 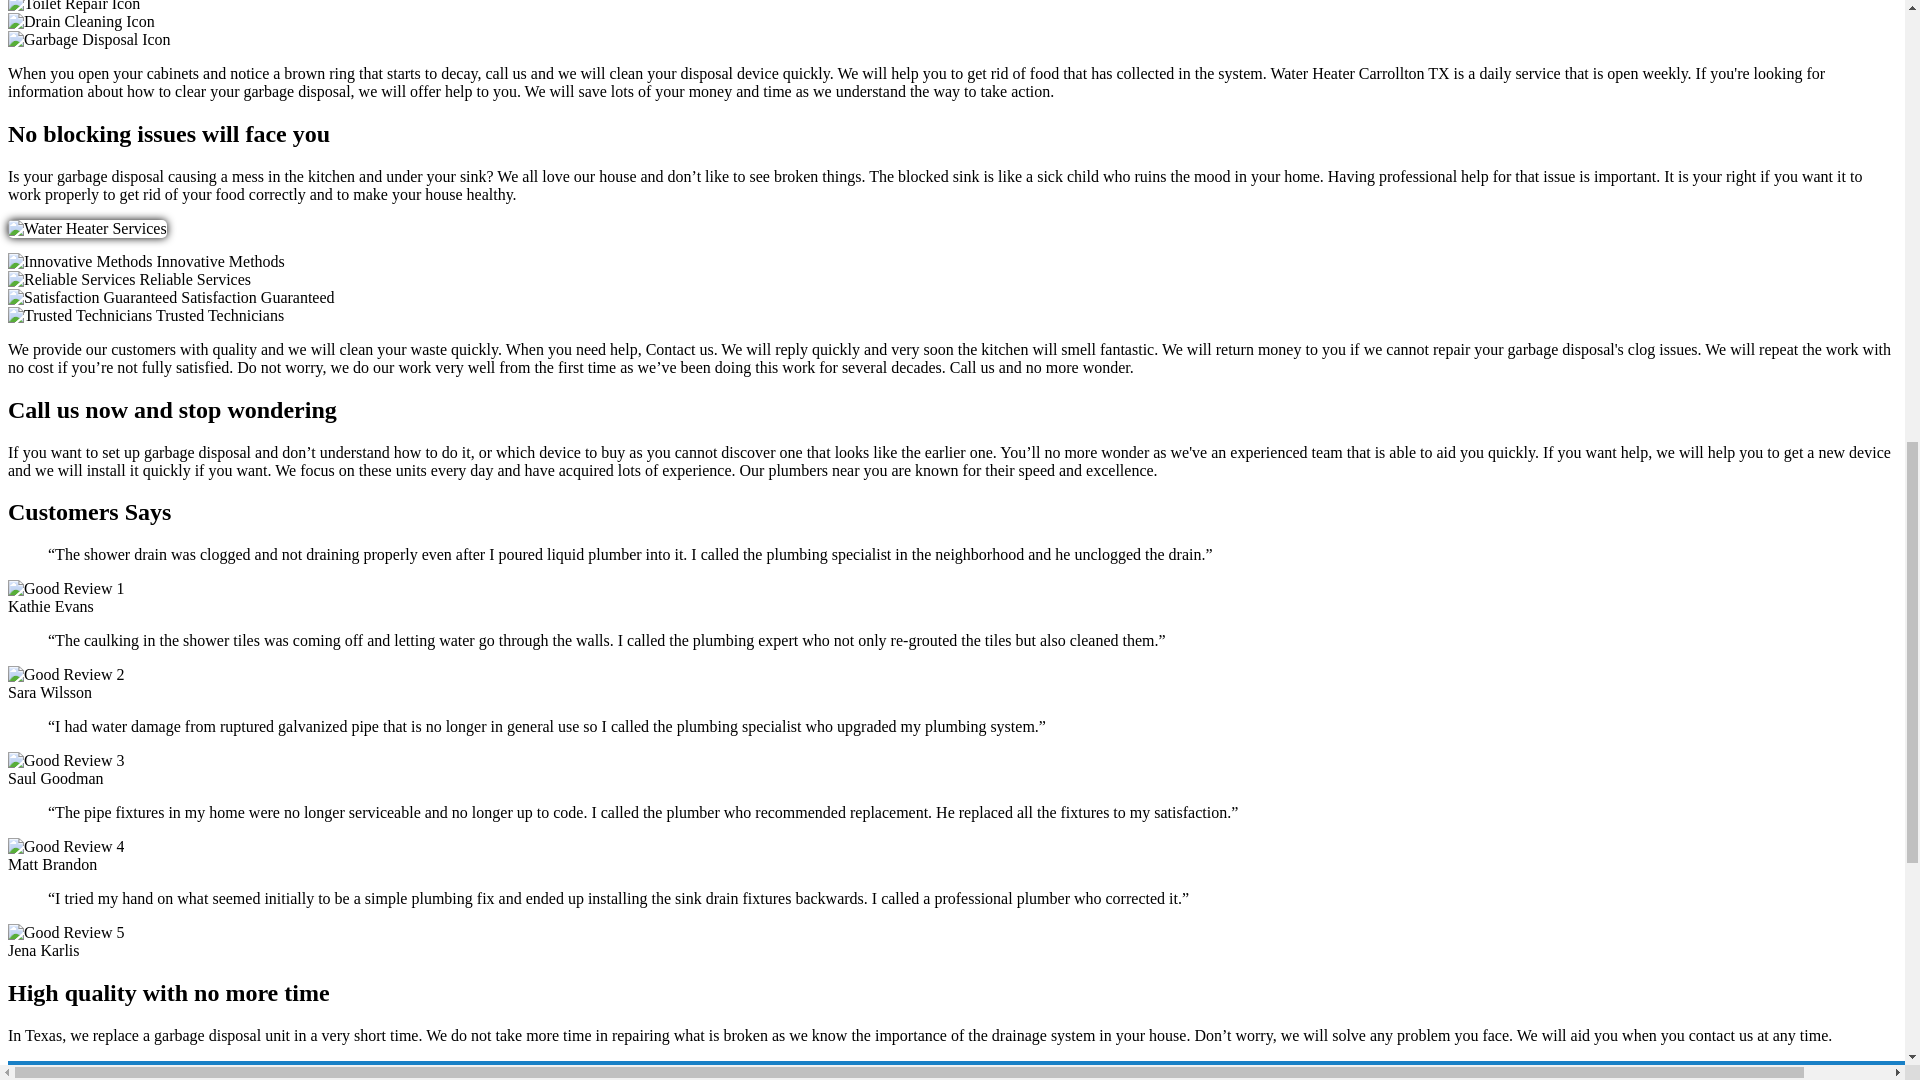 What do you see at coordinates (88, 40) in the screenshot?
I see `Clean Garbage Disposal` at bounding box center [88, 40].